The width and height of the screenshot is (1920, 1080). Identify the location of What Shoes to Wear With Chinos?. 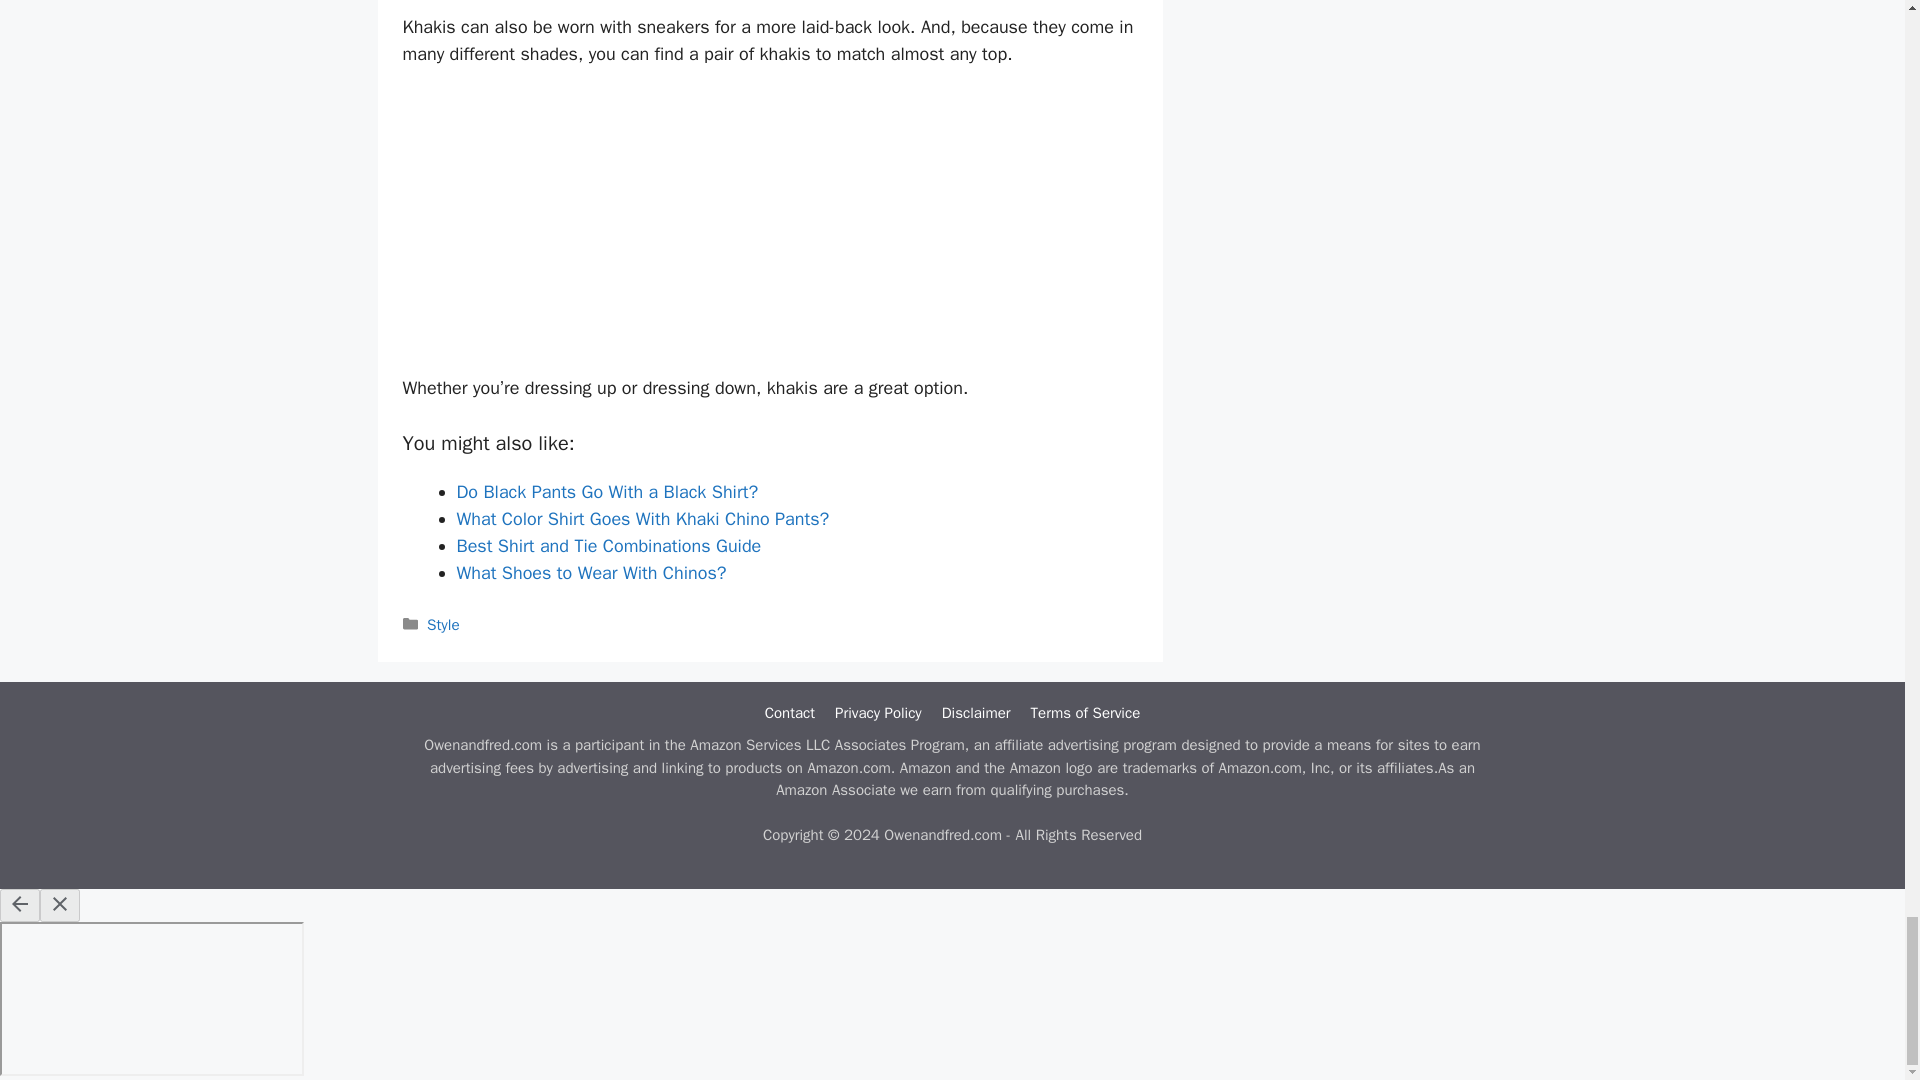
(590, 572).